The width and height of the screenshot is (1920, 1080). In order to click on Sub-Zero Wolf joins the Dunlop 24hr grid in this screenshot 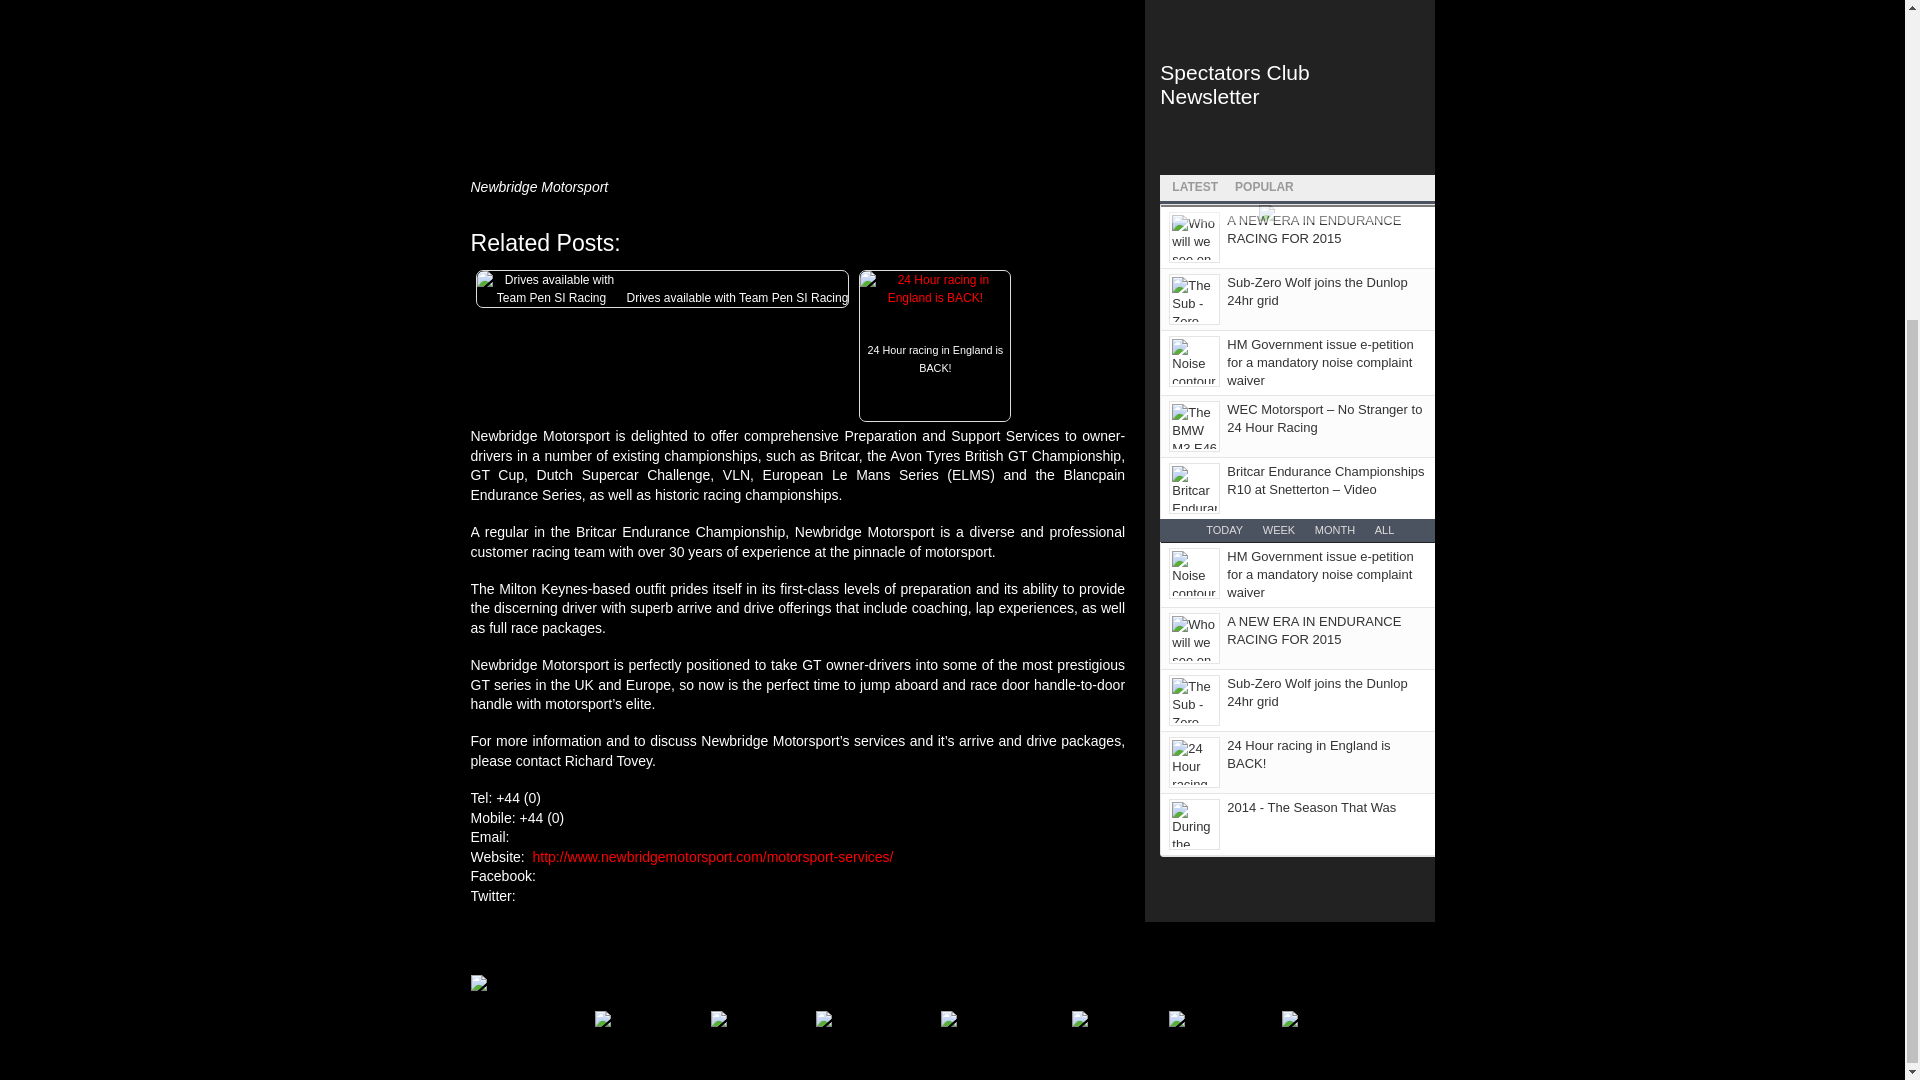, I will do `click(1316, 291)`.